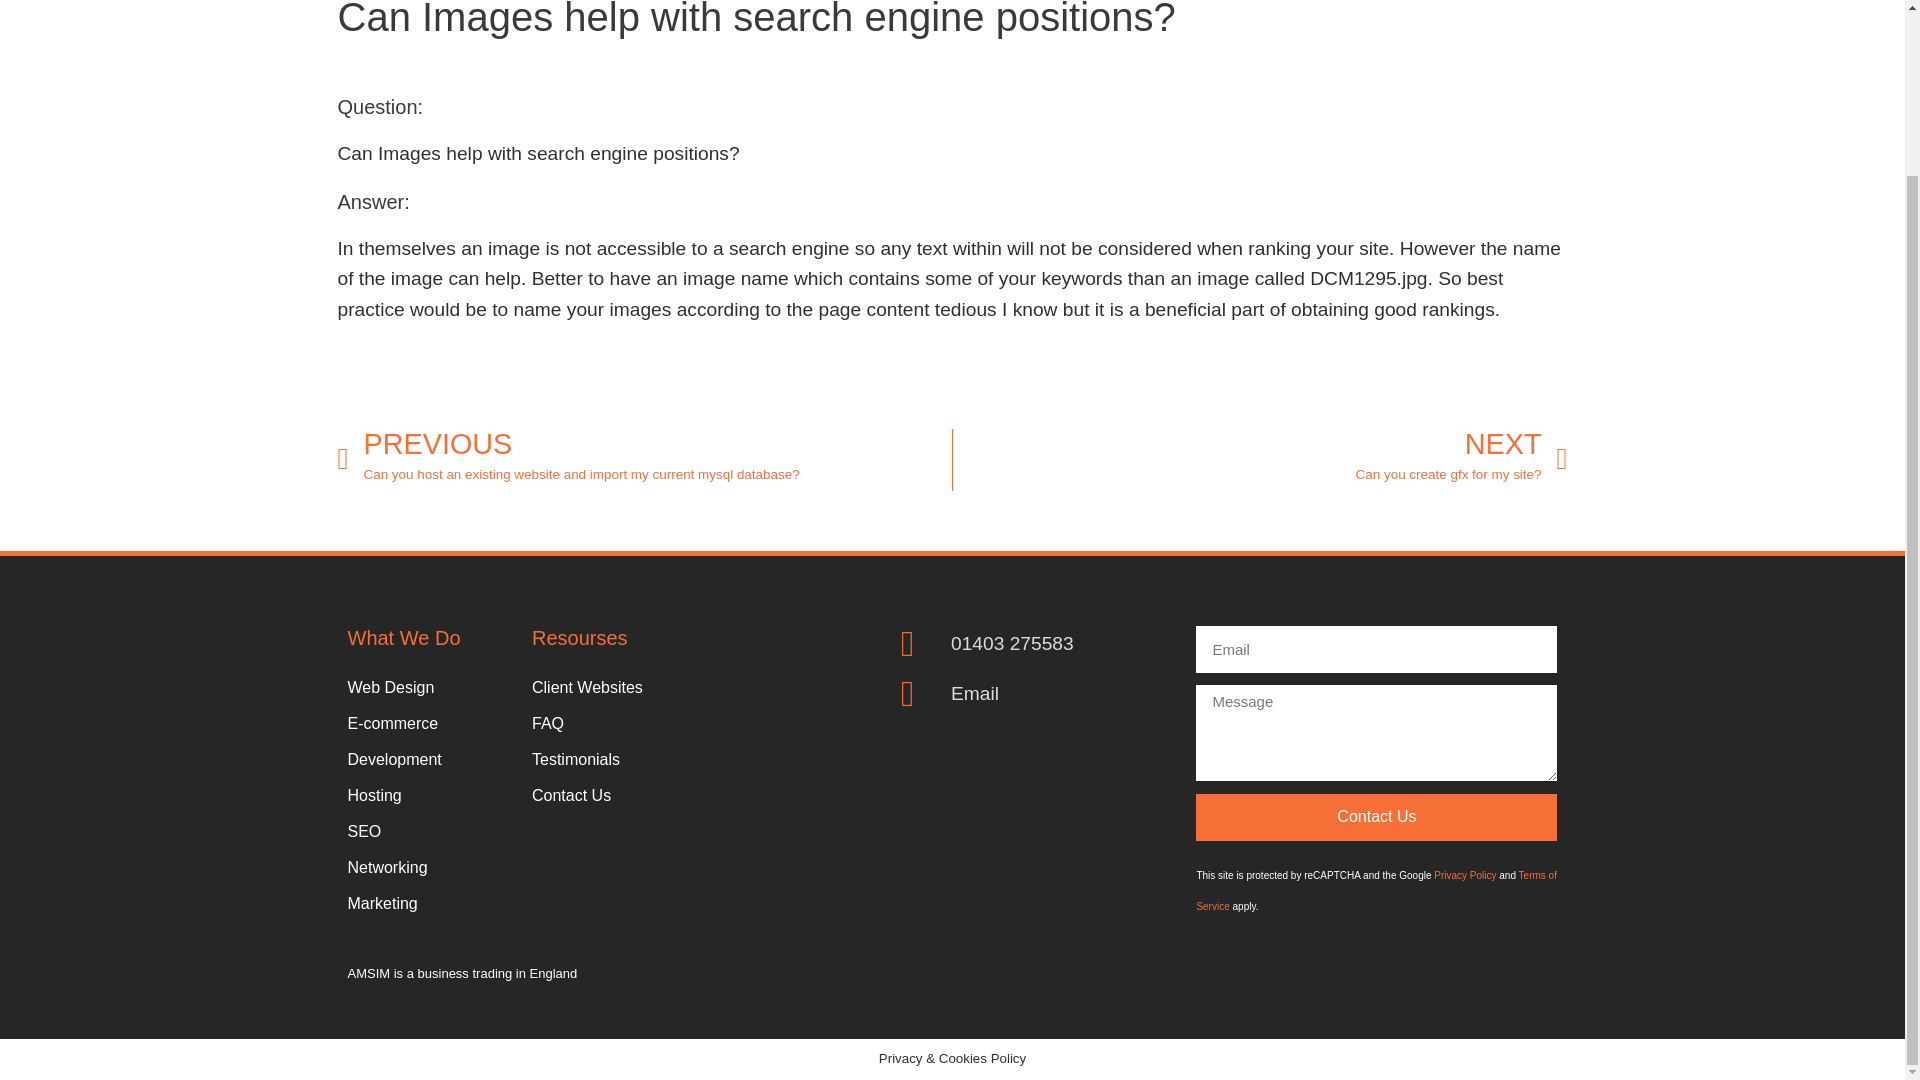 The image size is (1920, 1080). Describe the element at coordinates (430, 832) in the screenshot. I see `SEO` at that location.